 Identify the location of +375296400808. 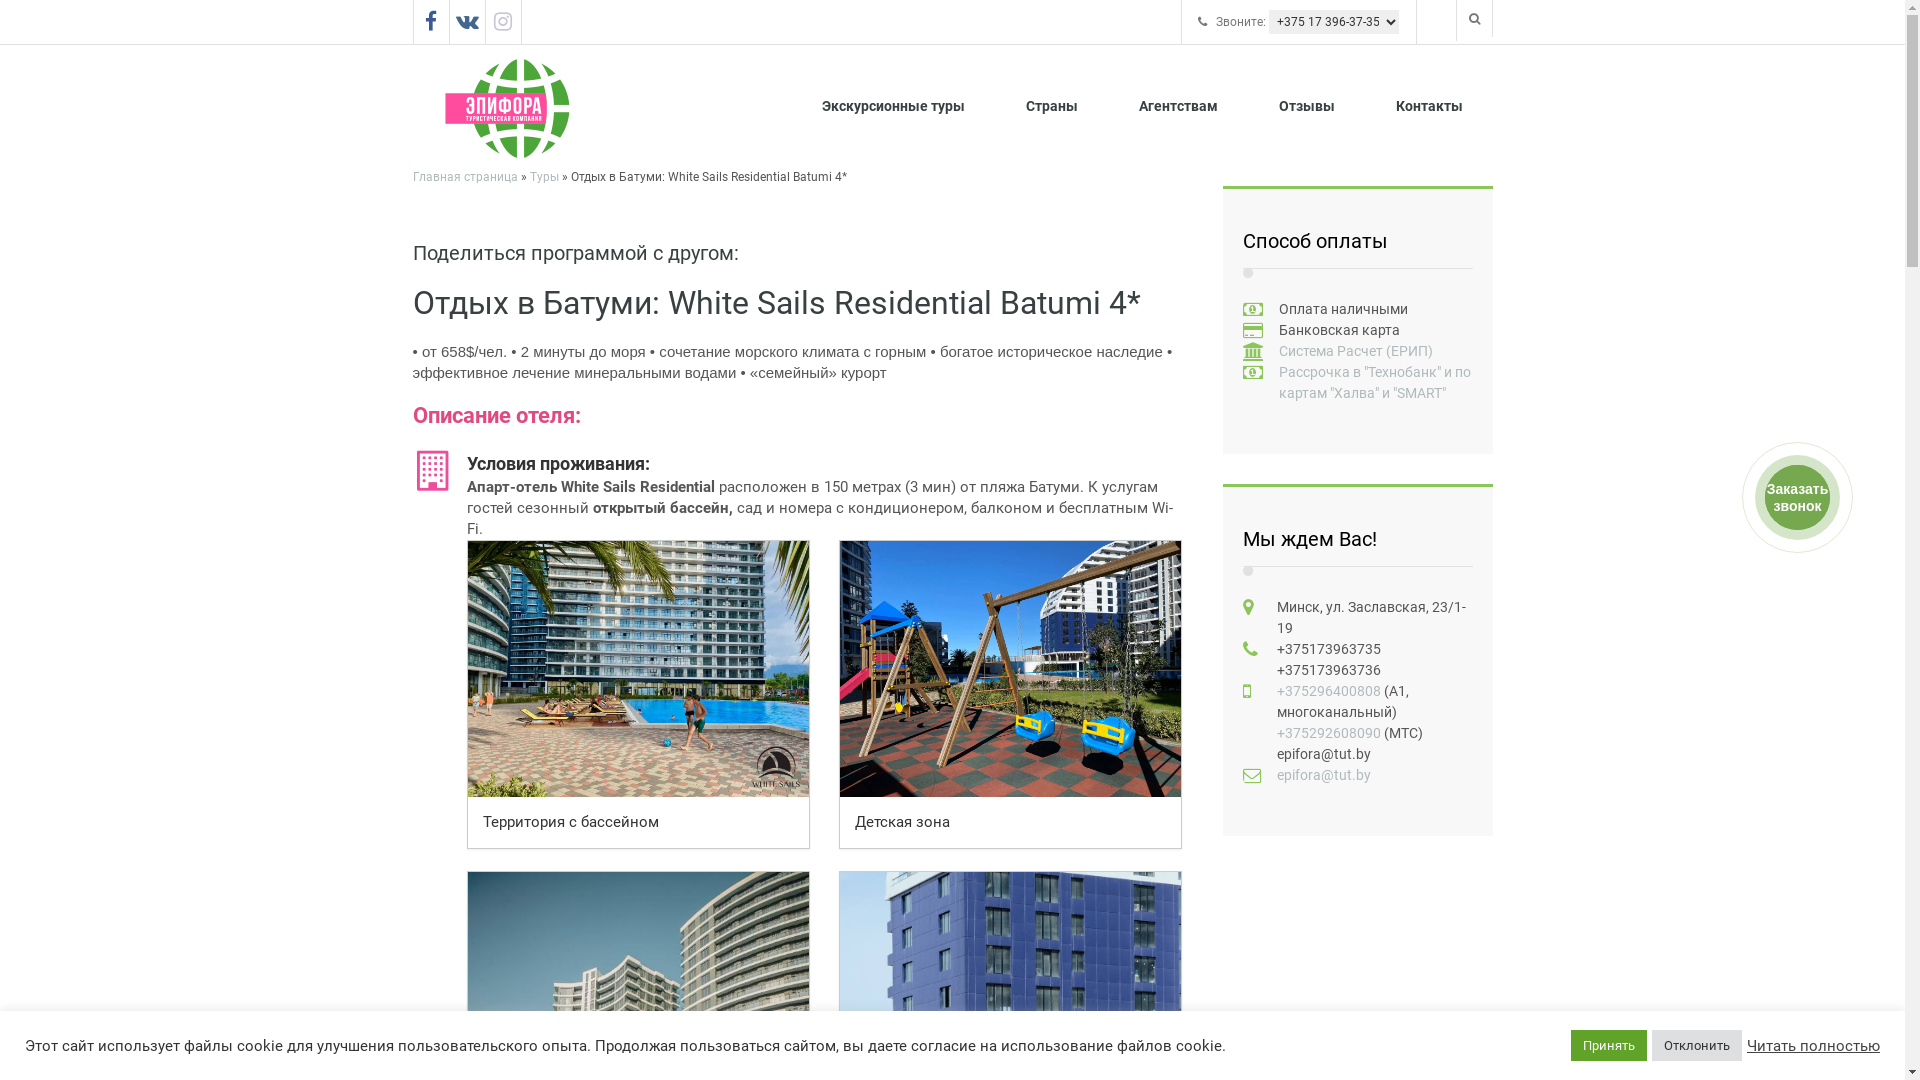
(1328, 691).